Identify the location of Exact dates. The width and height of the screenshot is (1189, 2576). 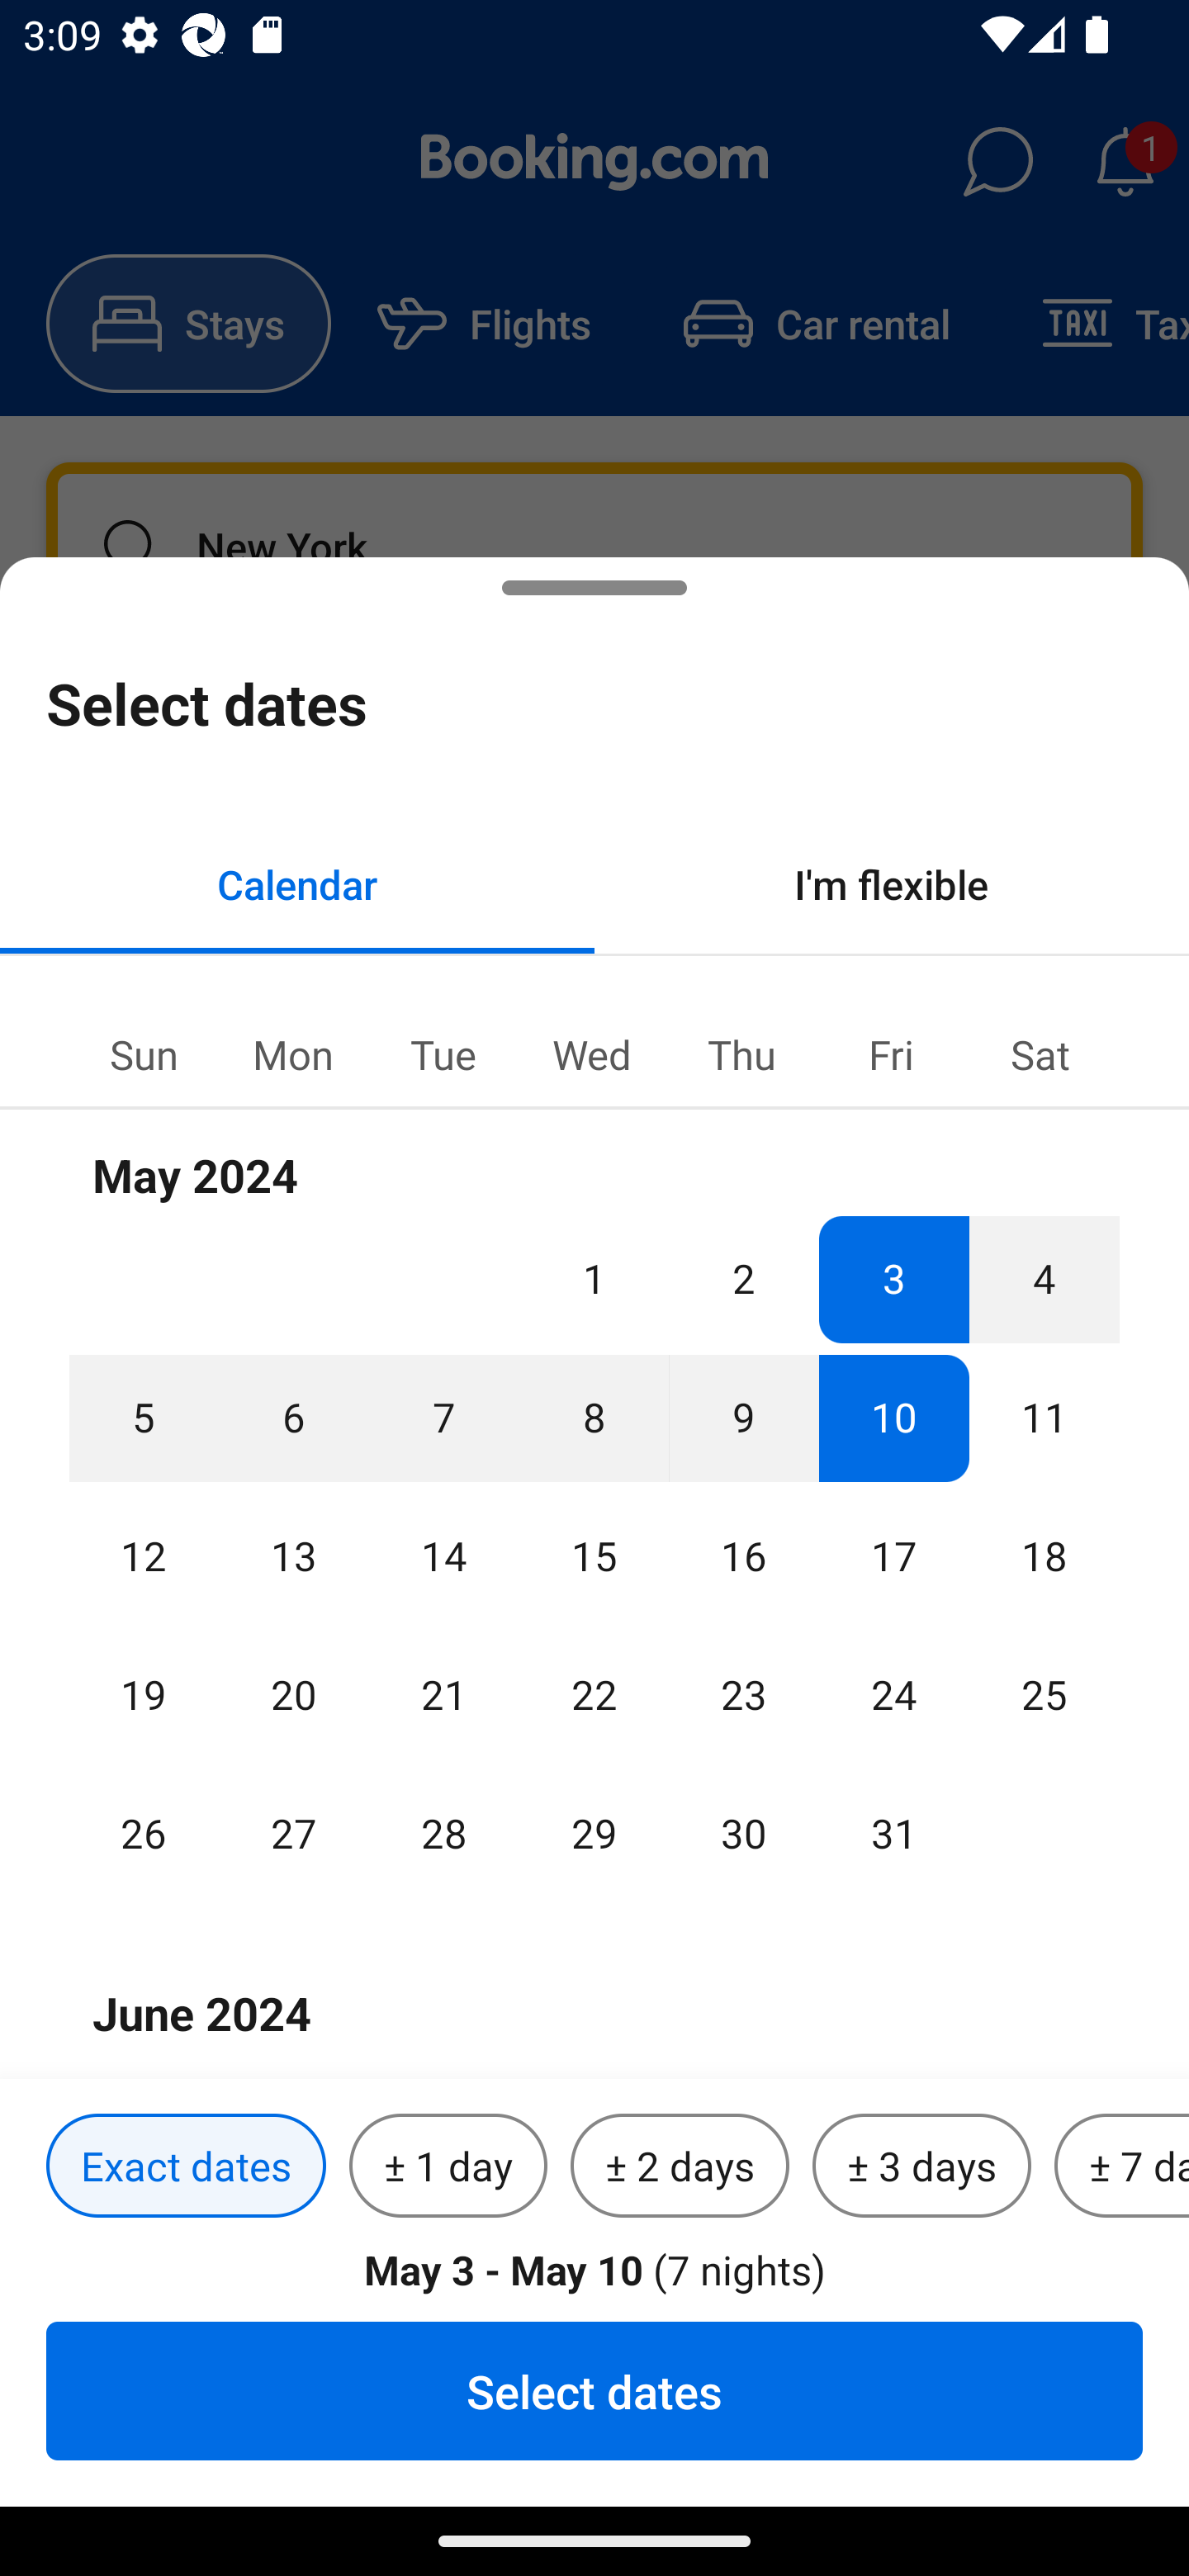
(186, 2166).